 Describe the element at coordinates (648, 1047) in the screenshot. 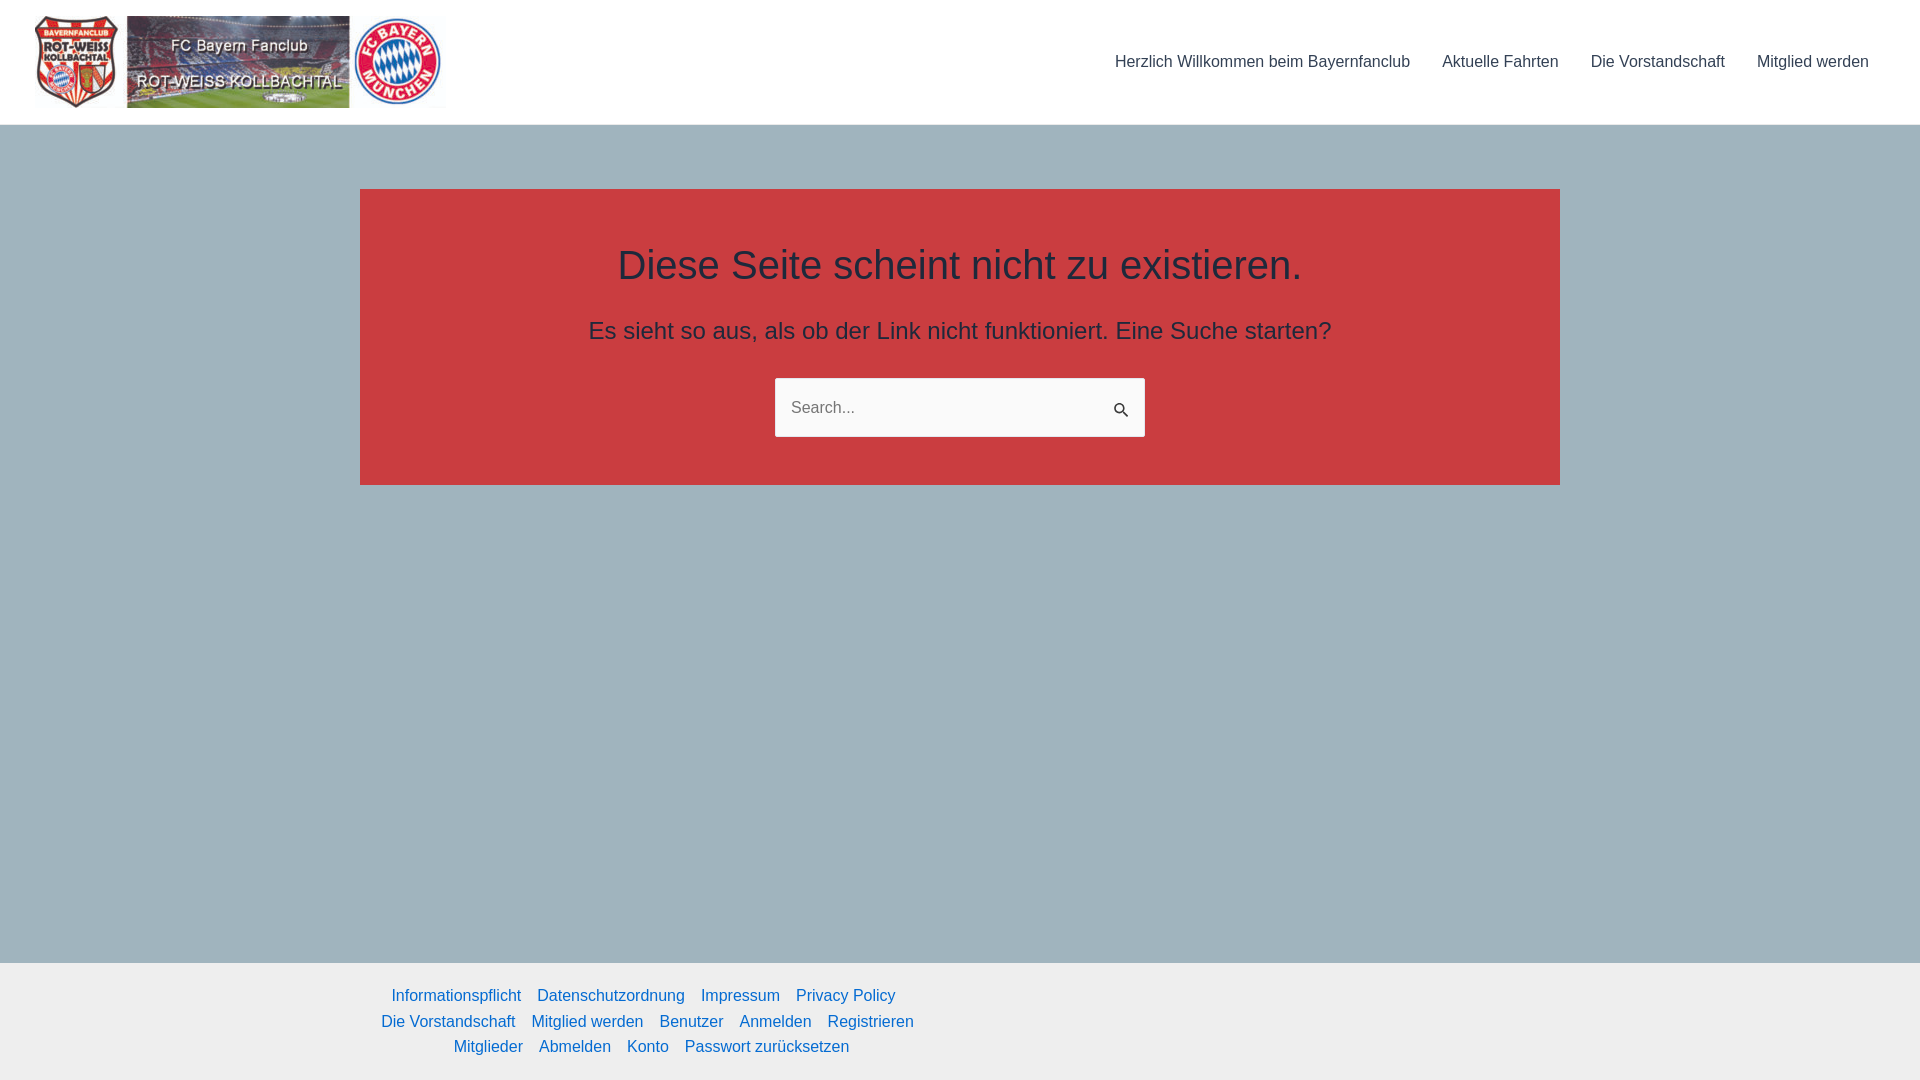

I see `Konto` at that location.